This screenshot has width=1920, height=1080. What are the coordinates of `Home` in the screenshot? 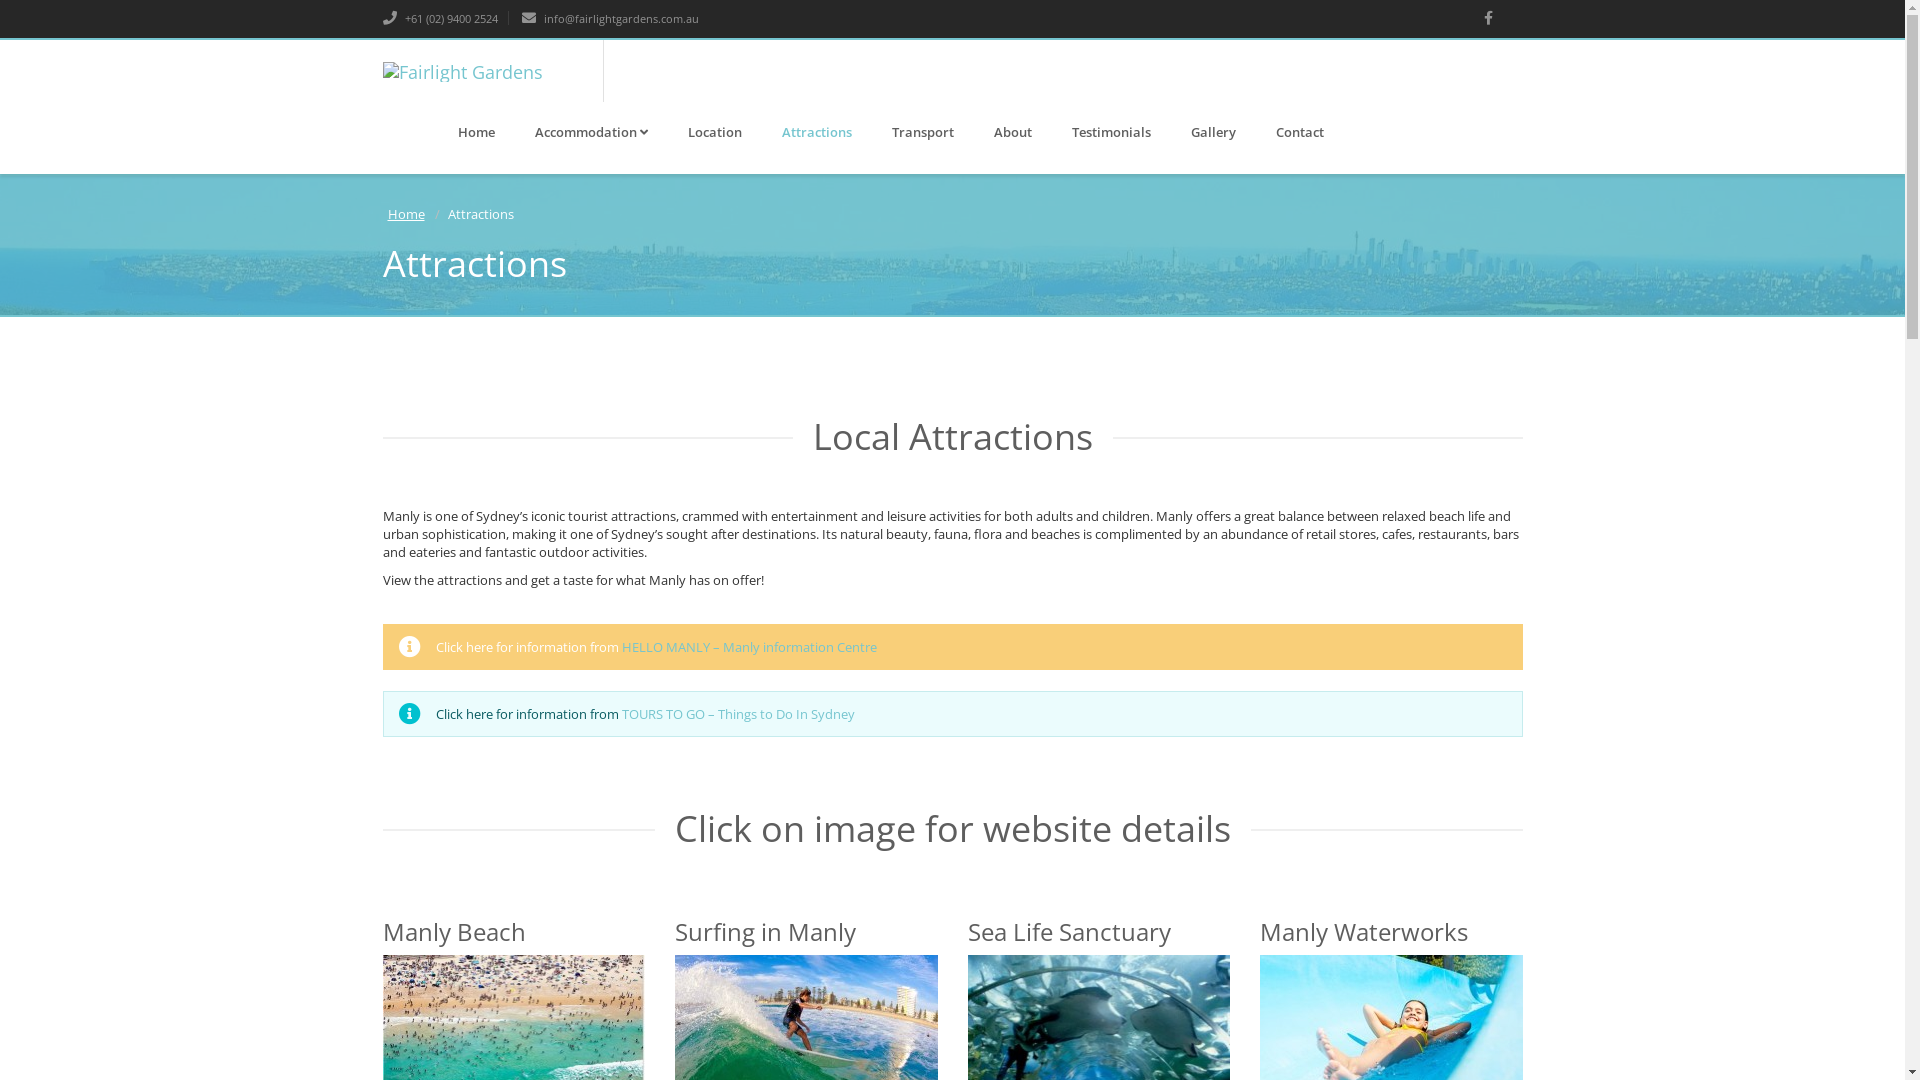 It's located at (406, 214).